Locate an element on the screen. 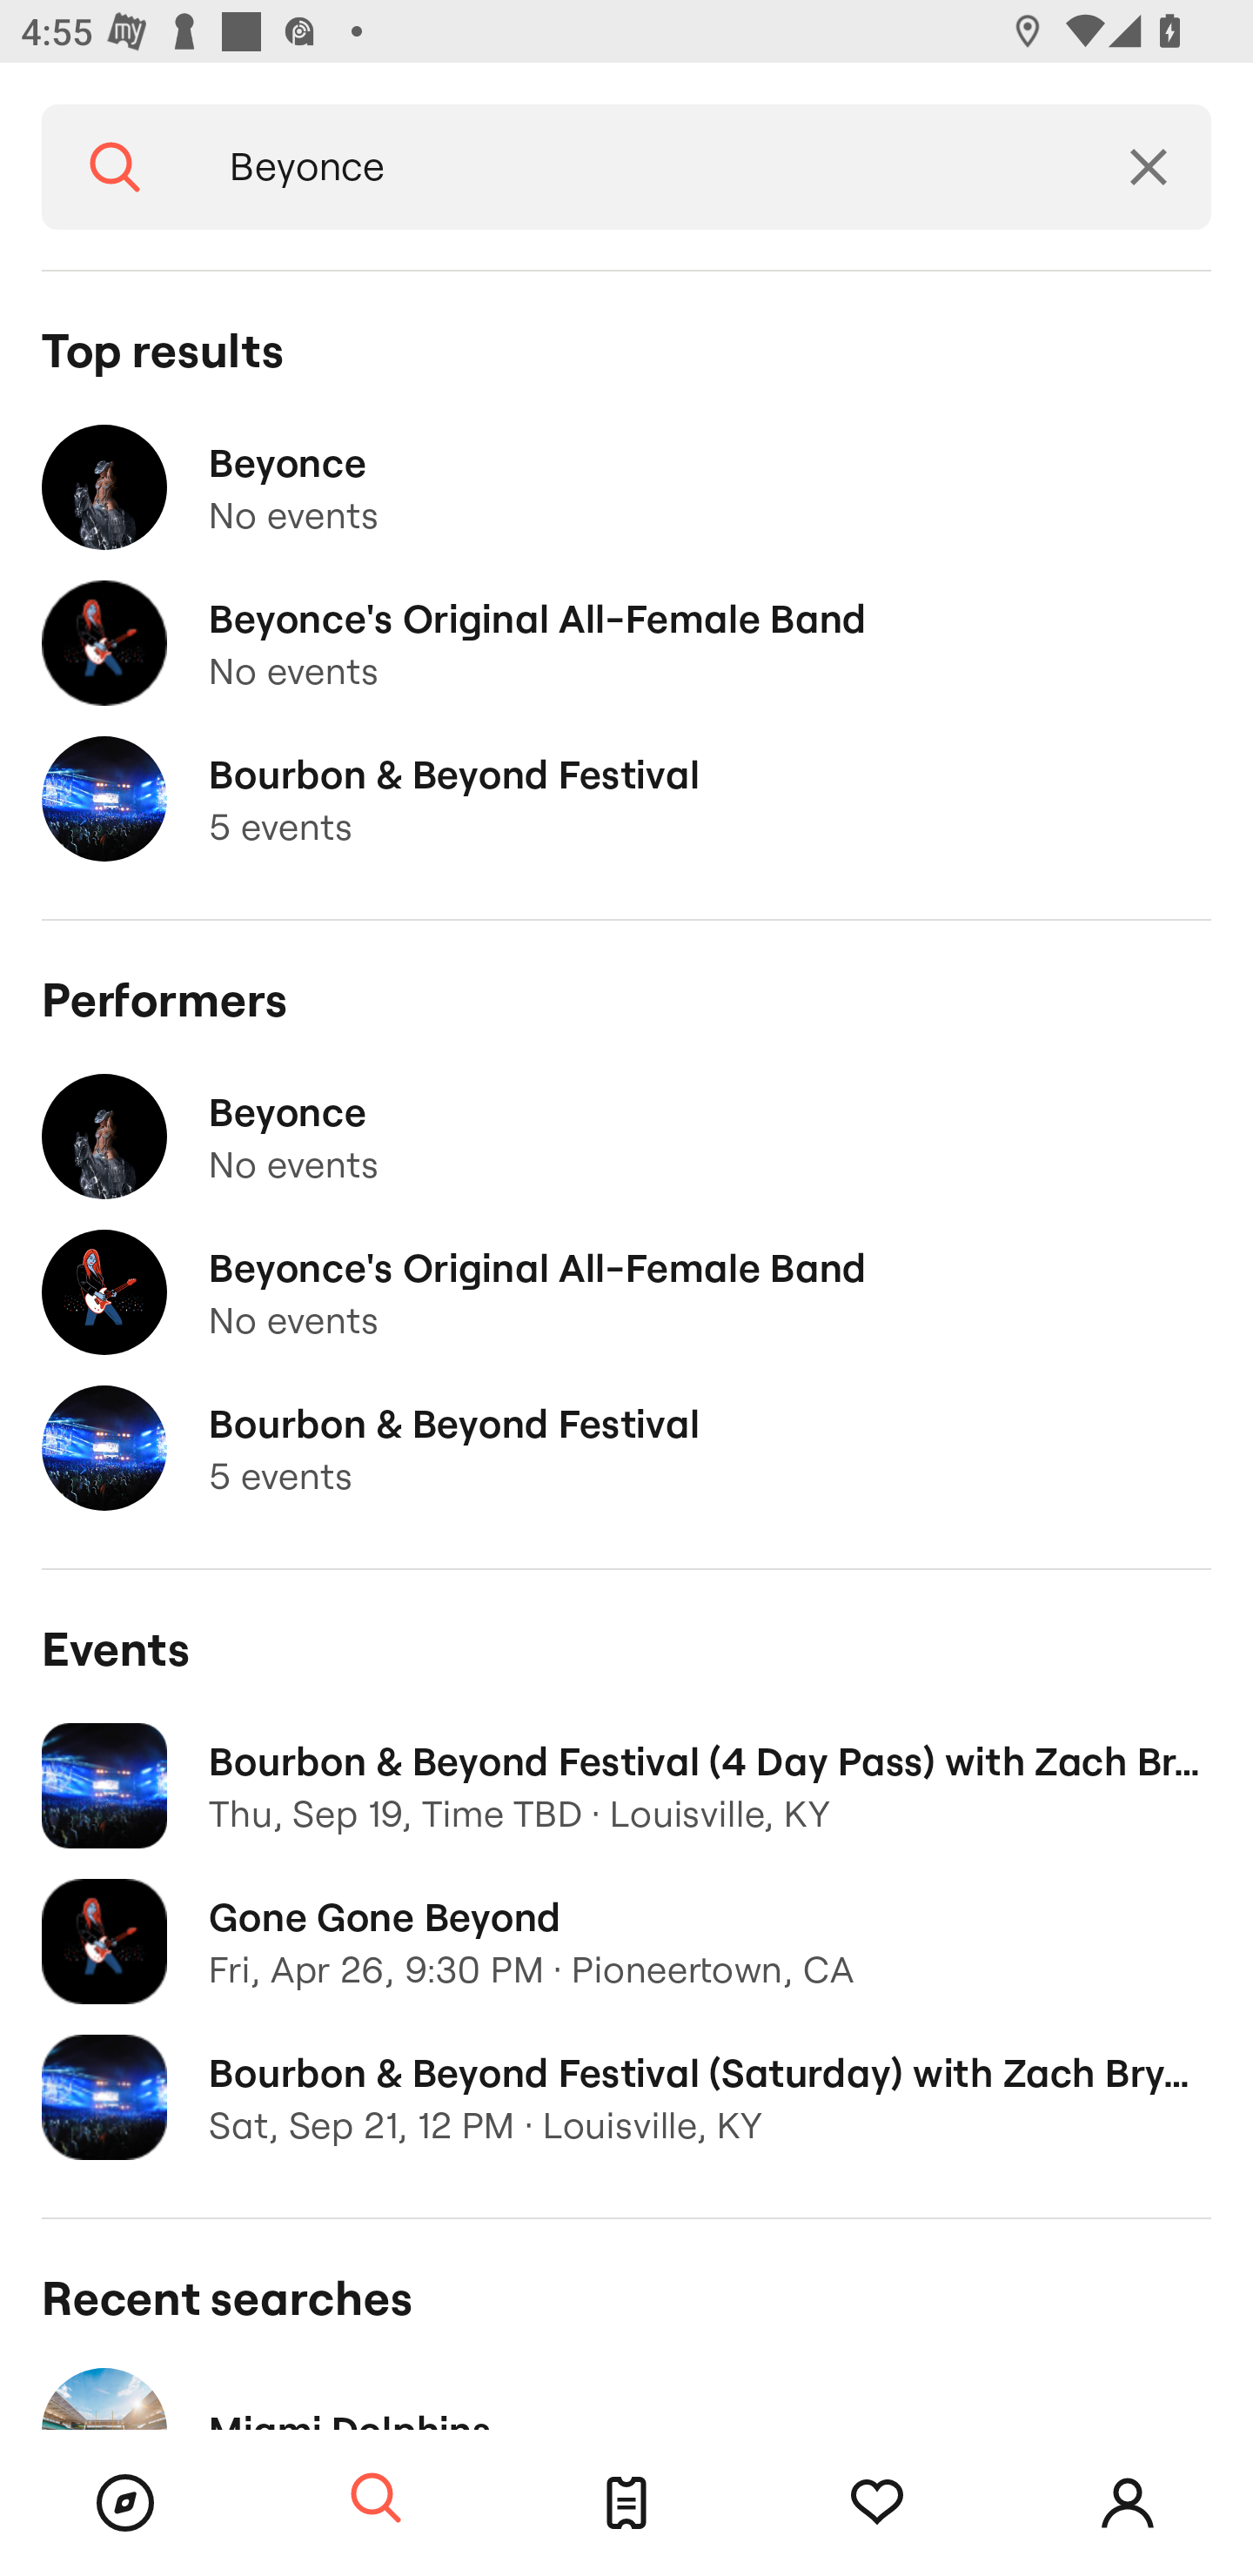 This screenshot has width=1253, height=2576. Tickets is located at coordinates (626, 2503).